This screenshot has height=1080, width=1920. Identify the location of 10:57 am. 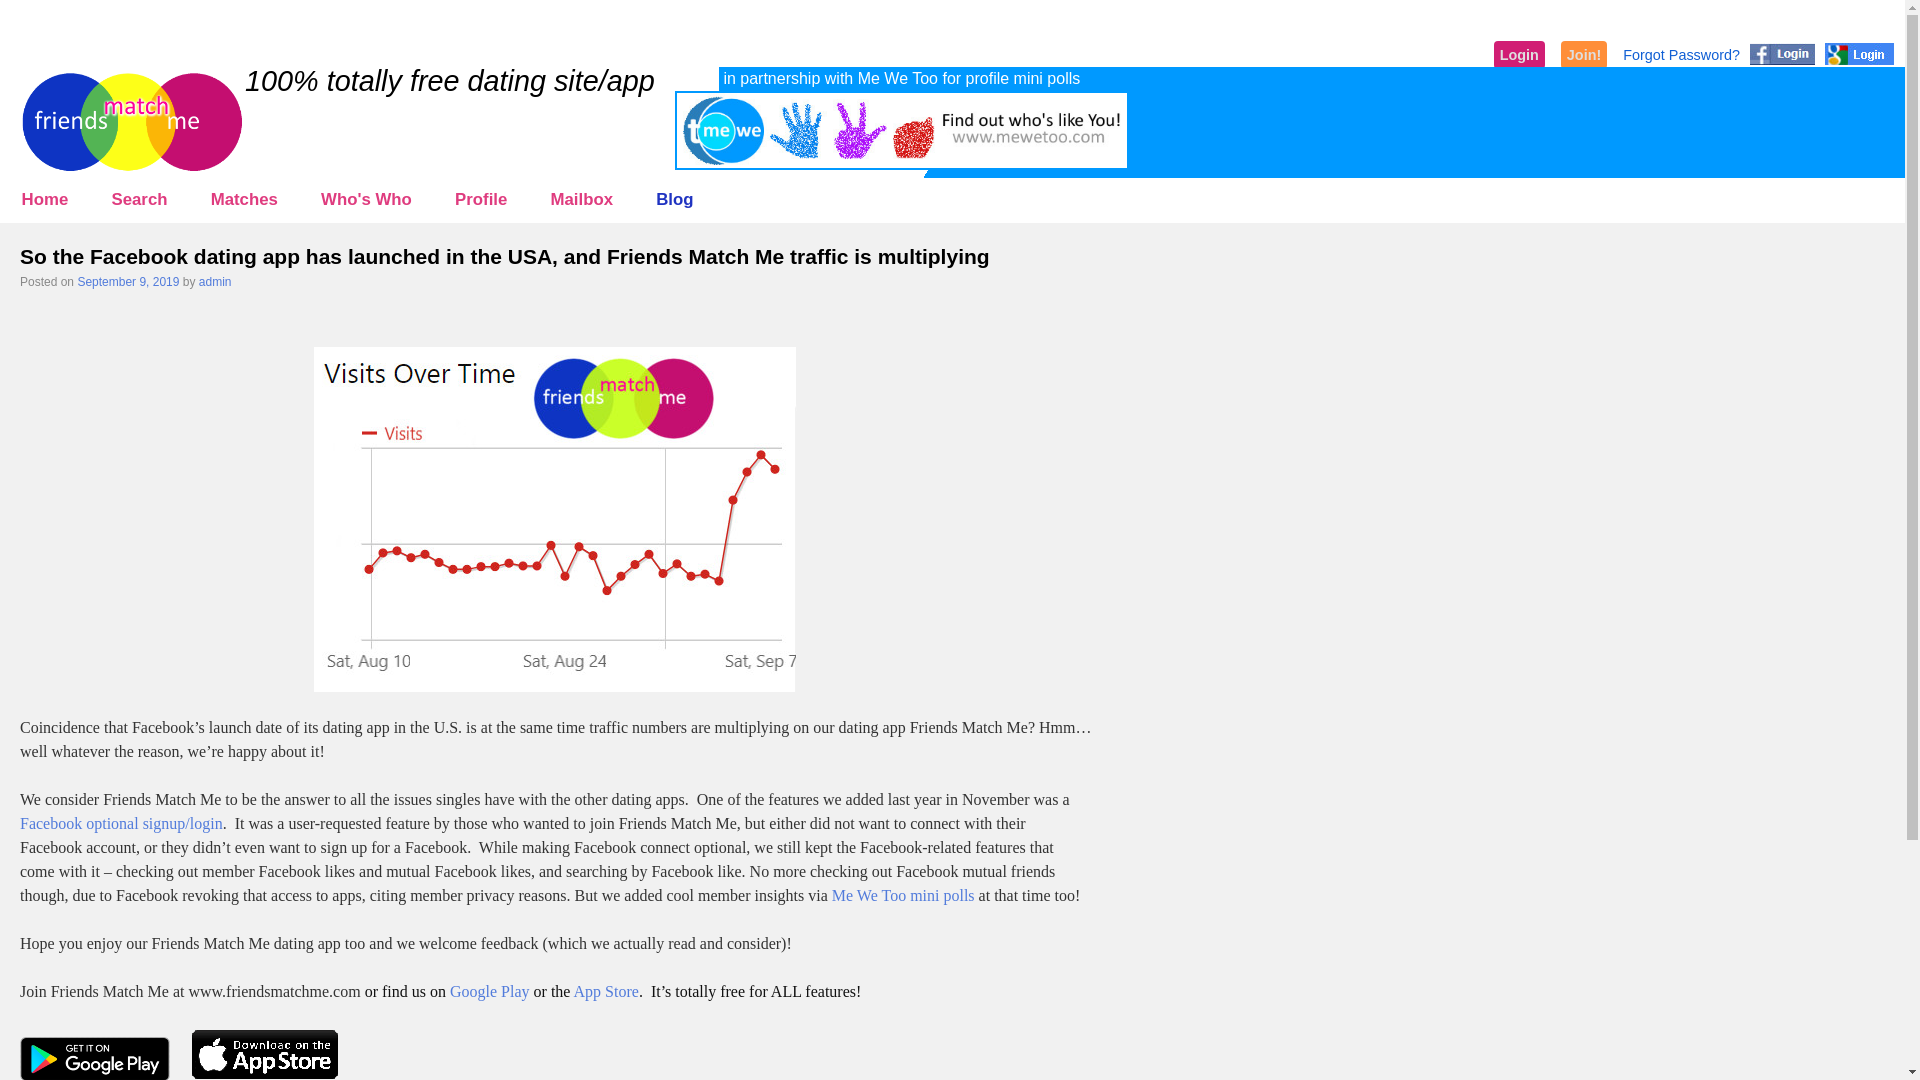
(127, 282).